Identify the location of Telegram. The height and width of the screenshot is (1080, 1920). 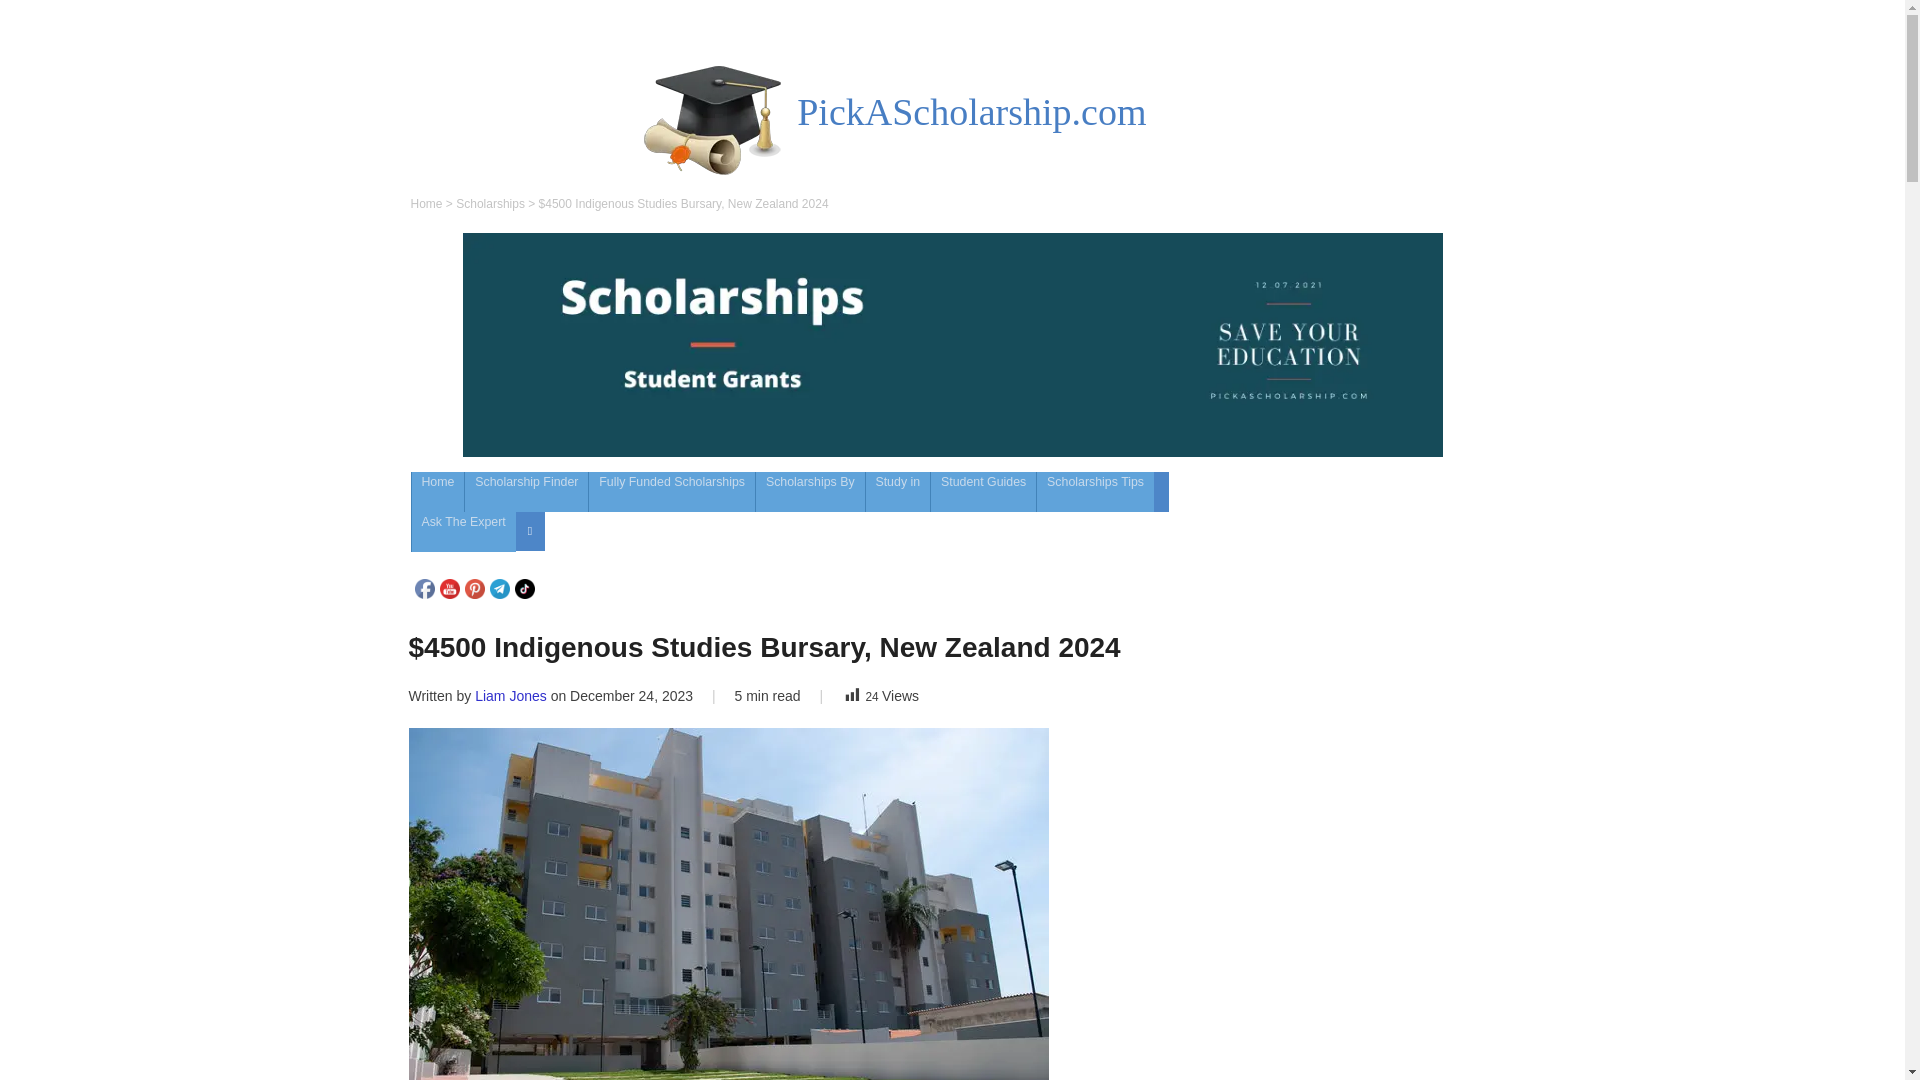
(500, 588).